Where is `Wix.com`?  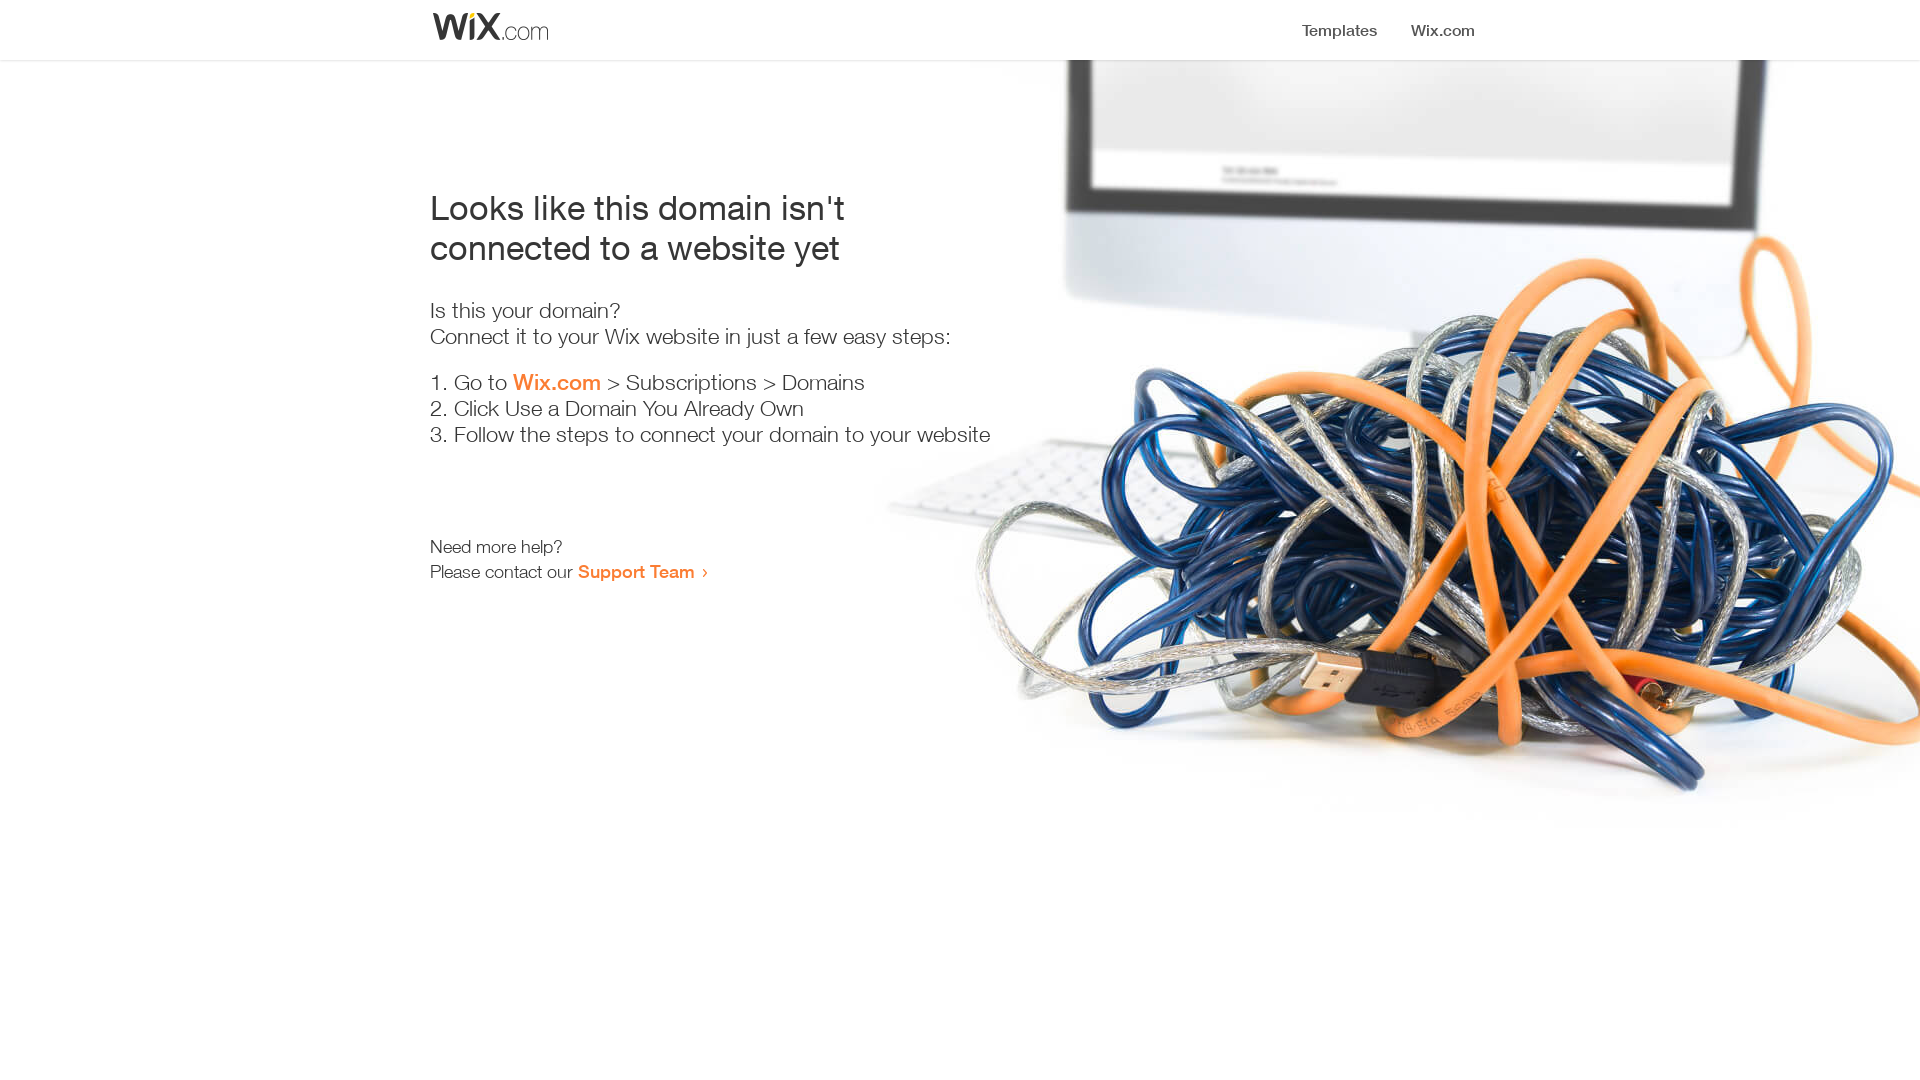
Wix.com is located at coordinates (557, 382).